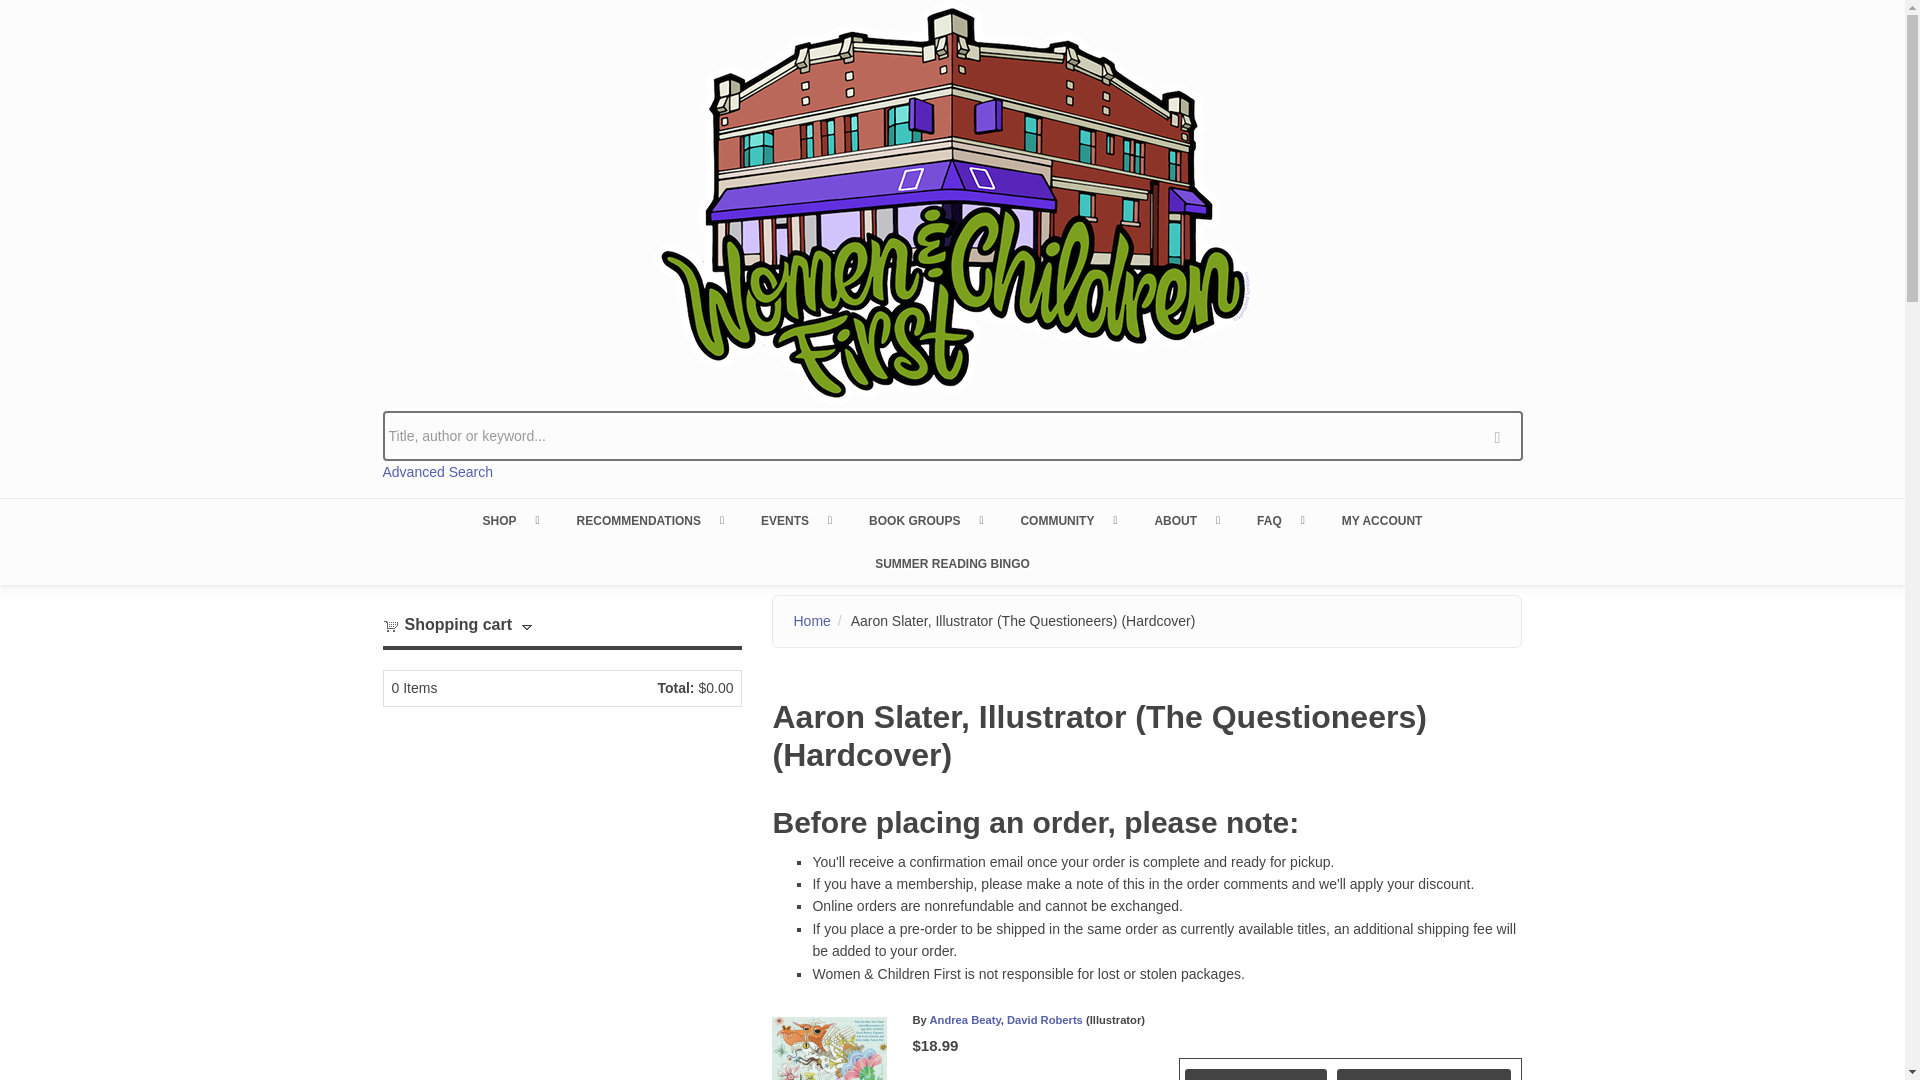 The width and height of the screenshot is (1920, 1080). Describe the element at coordinates (438, 472) in the screenshot. I see `Advanced Search` at that location.